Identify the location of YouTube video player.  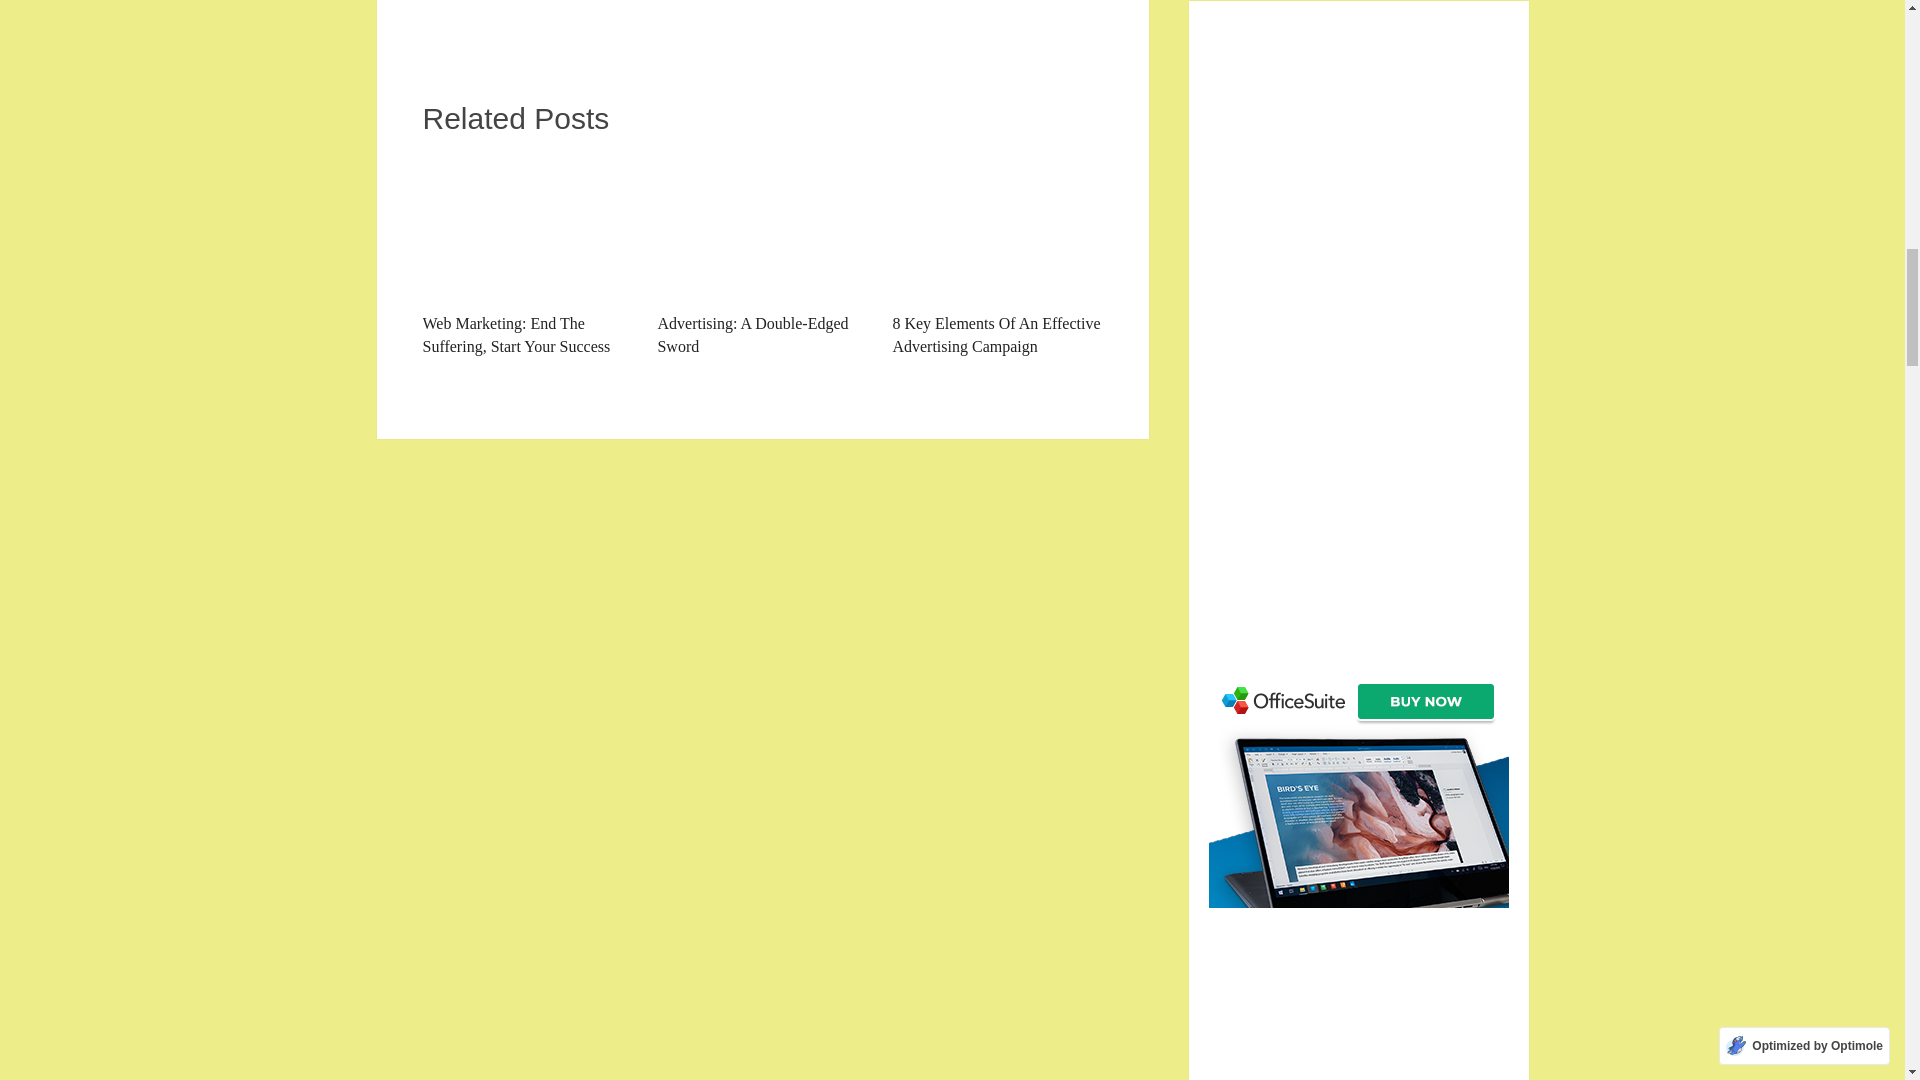
(702, 10).